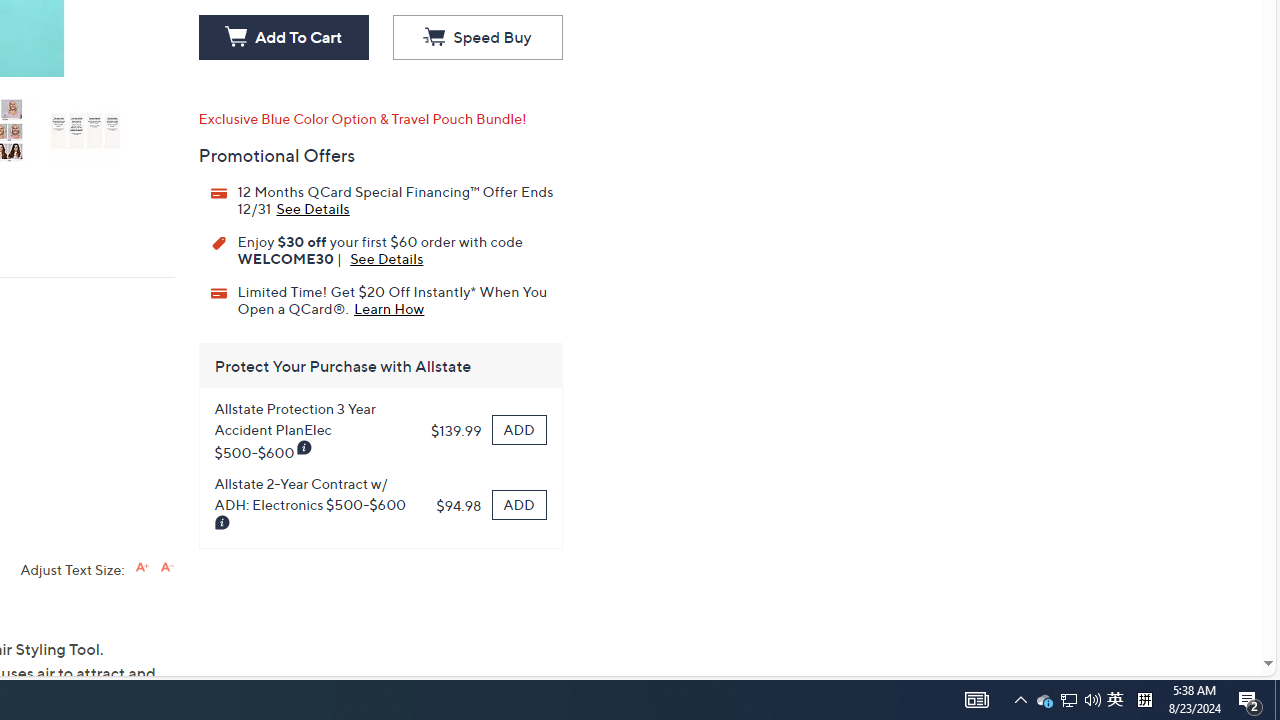 Image resolution: width=1280 pixels, height=720 pixels. I want to click on Q2790: 100%, so click(1092, 700).